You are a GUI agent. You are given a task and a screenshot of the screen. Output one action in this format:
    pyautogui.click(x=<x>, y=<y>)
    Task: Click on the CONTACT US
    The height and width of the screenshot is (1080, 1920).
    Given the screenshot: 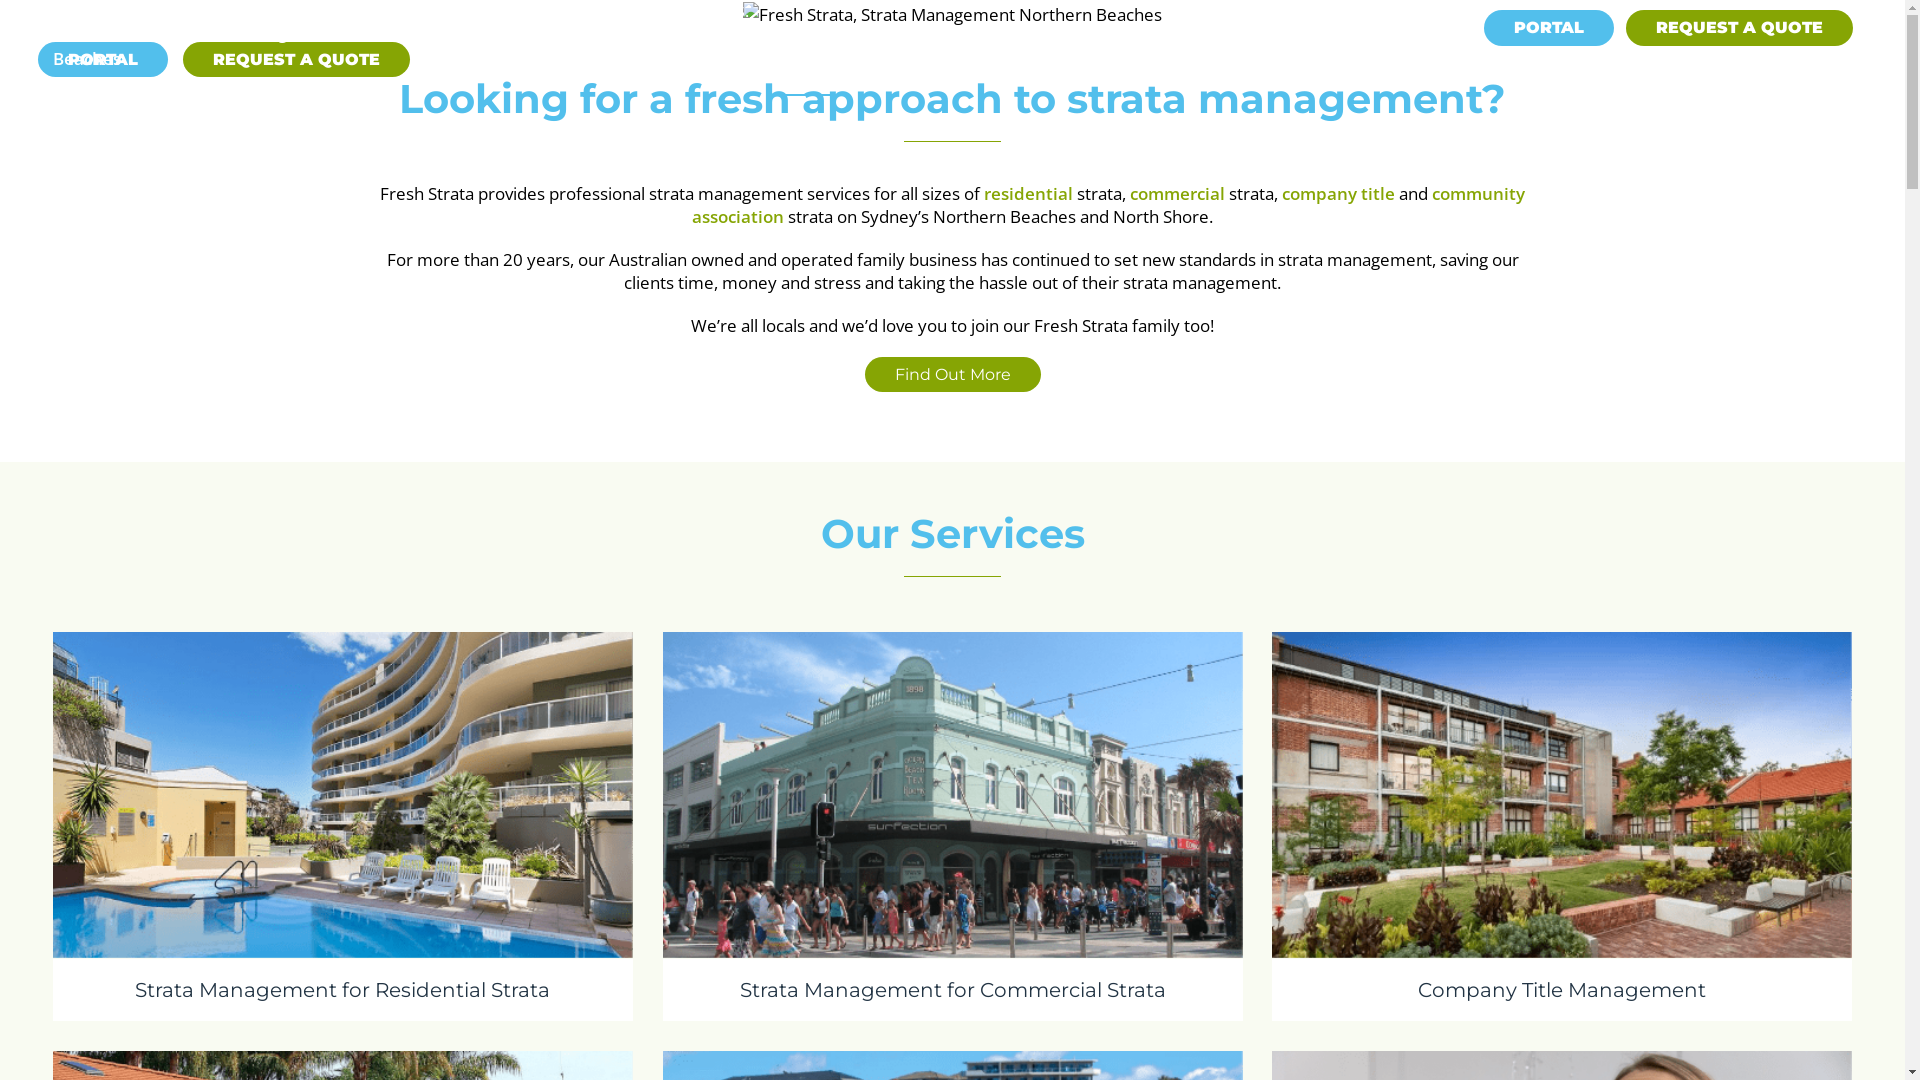 What is the action you would take?
    pyautogui.click(x=1782, y=76)
    